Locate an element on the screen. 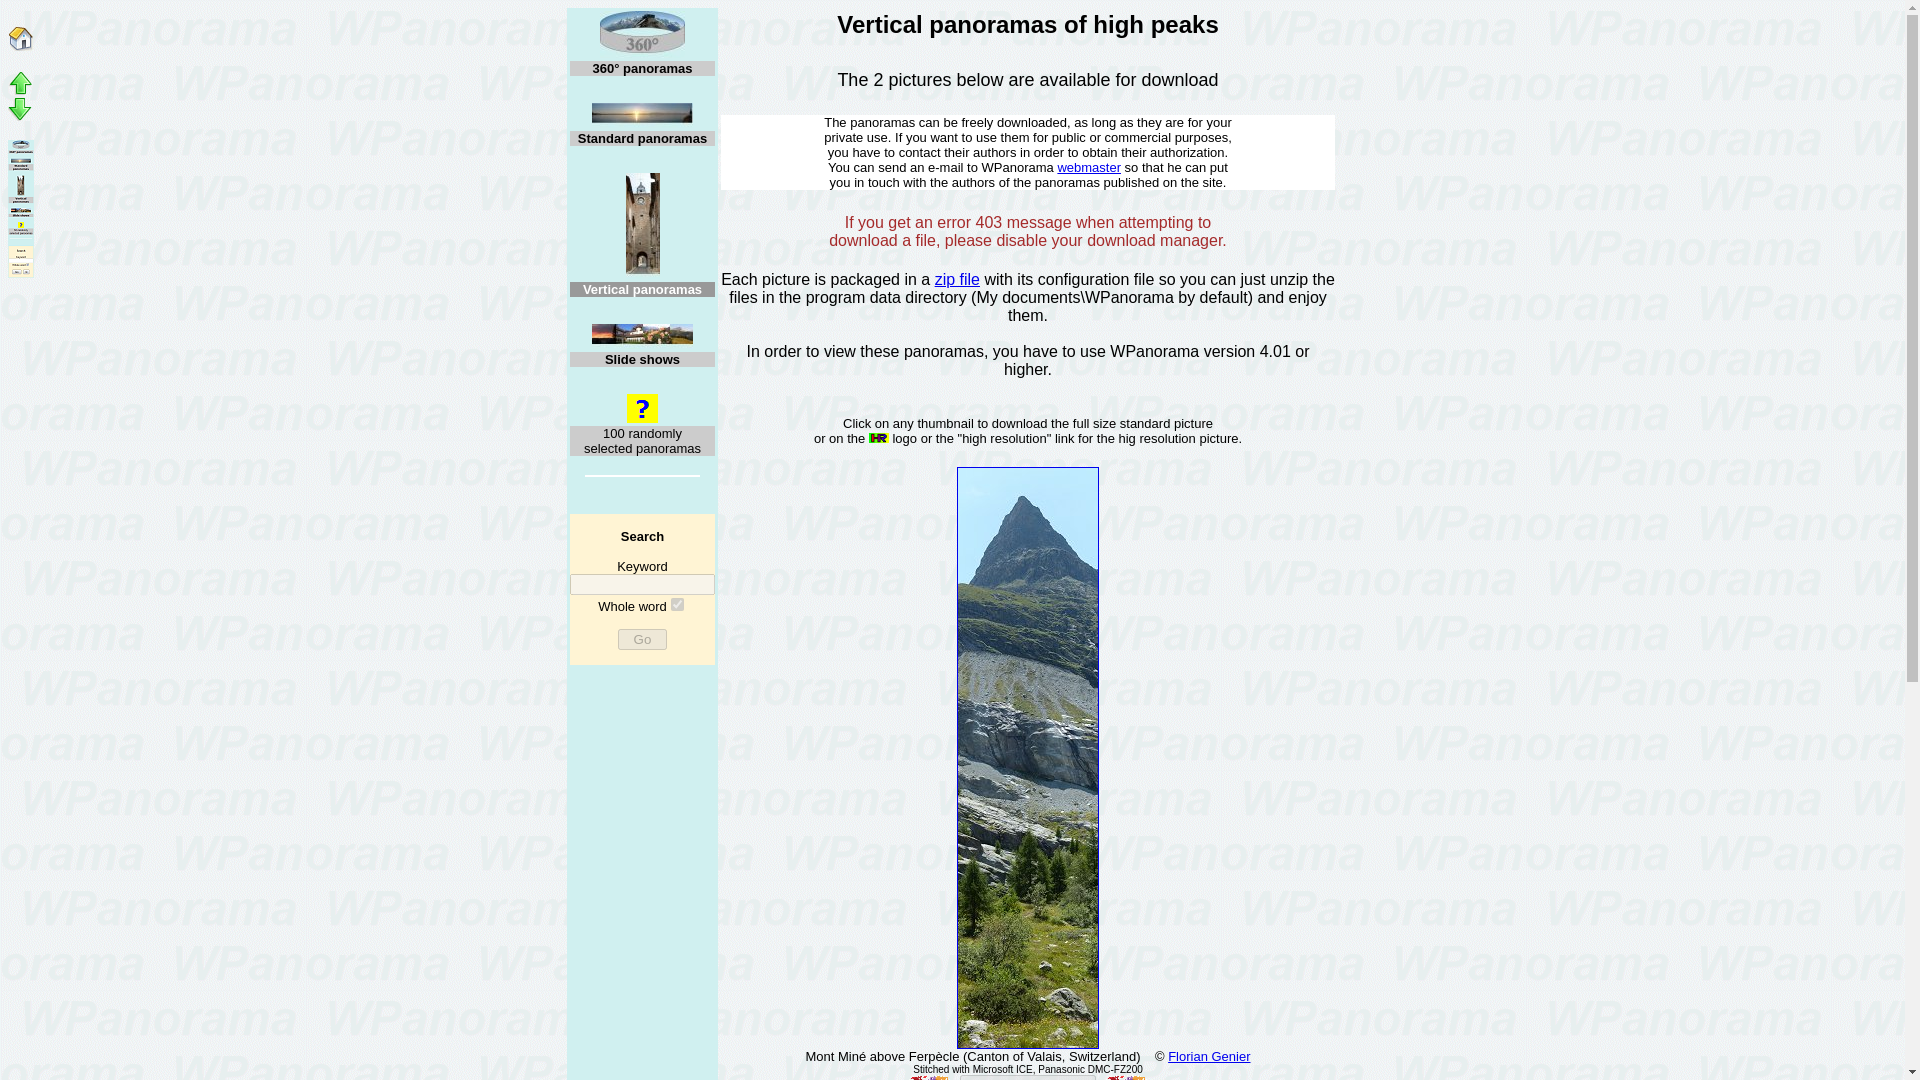  The 64 panoramas by Florian Genier is located at coordinates (1208, 1056).